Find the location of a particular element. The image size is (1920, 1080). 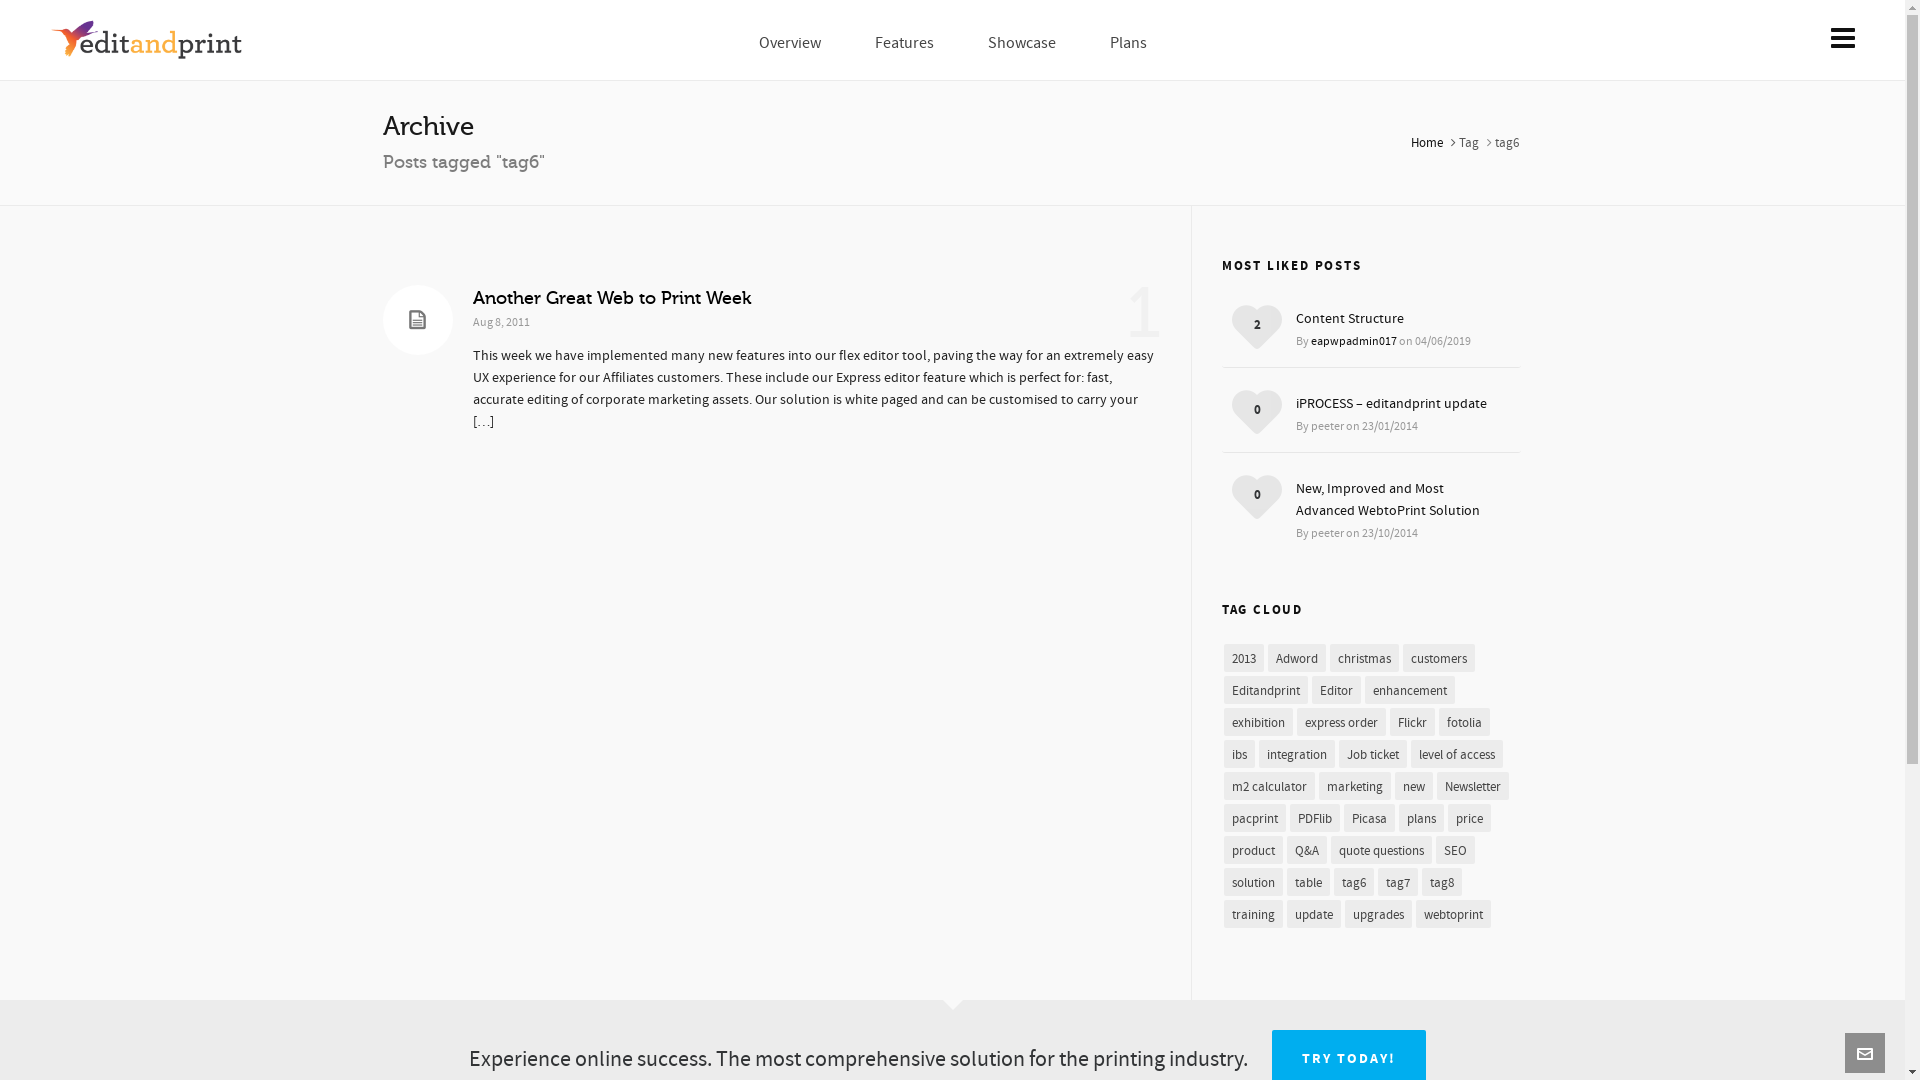

express order is located at coordinates (1342, 722).